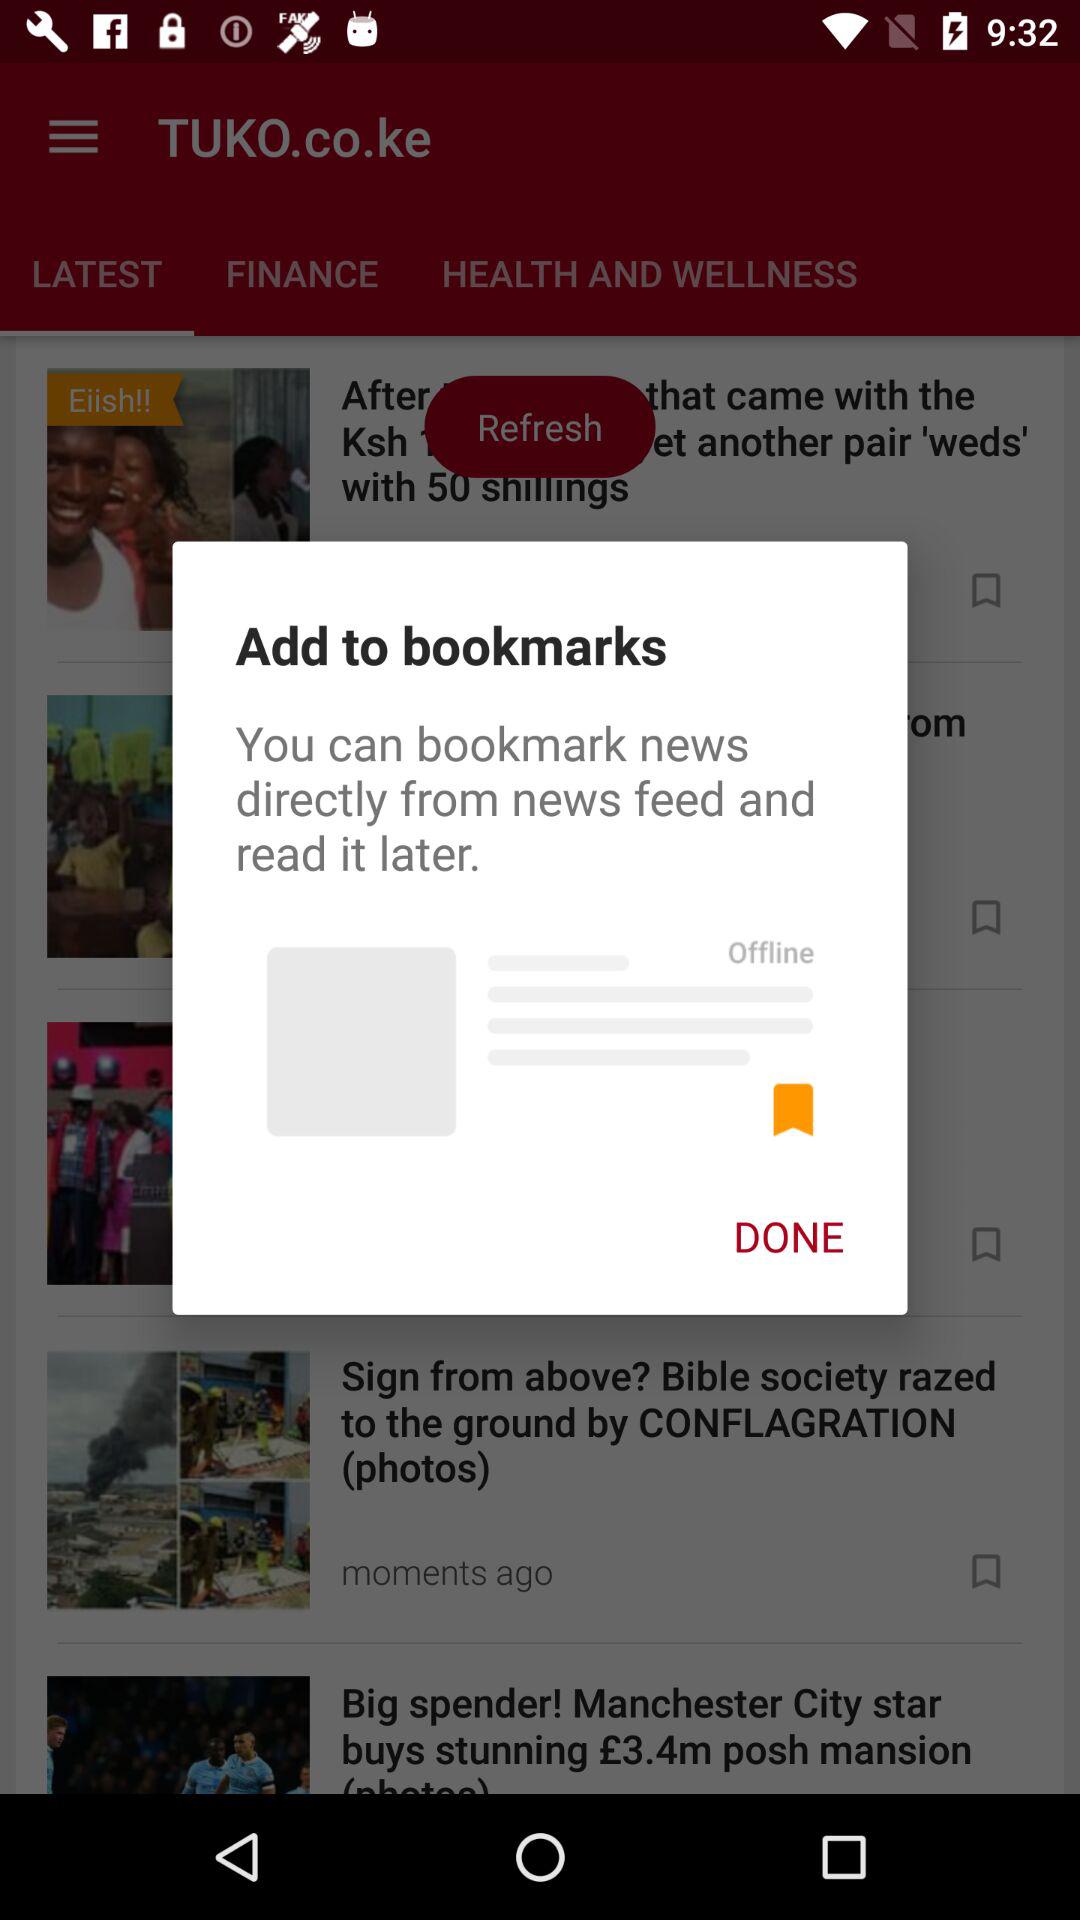 The image size is (1080, 1920). I want to click on press done icon, so click(788, 1236).